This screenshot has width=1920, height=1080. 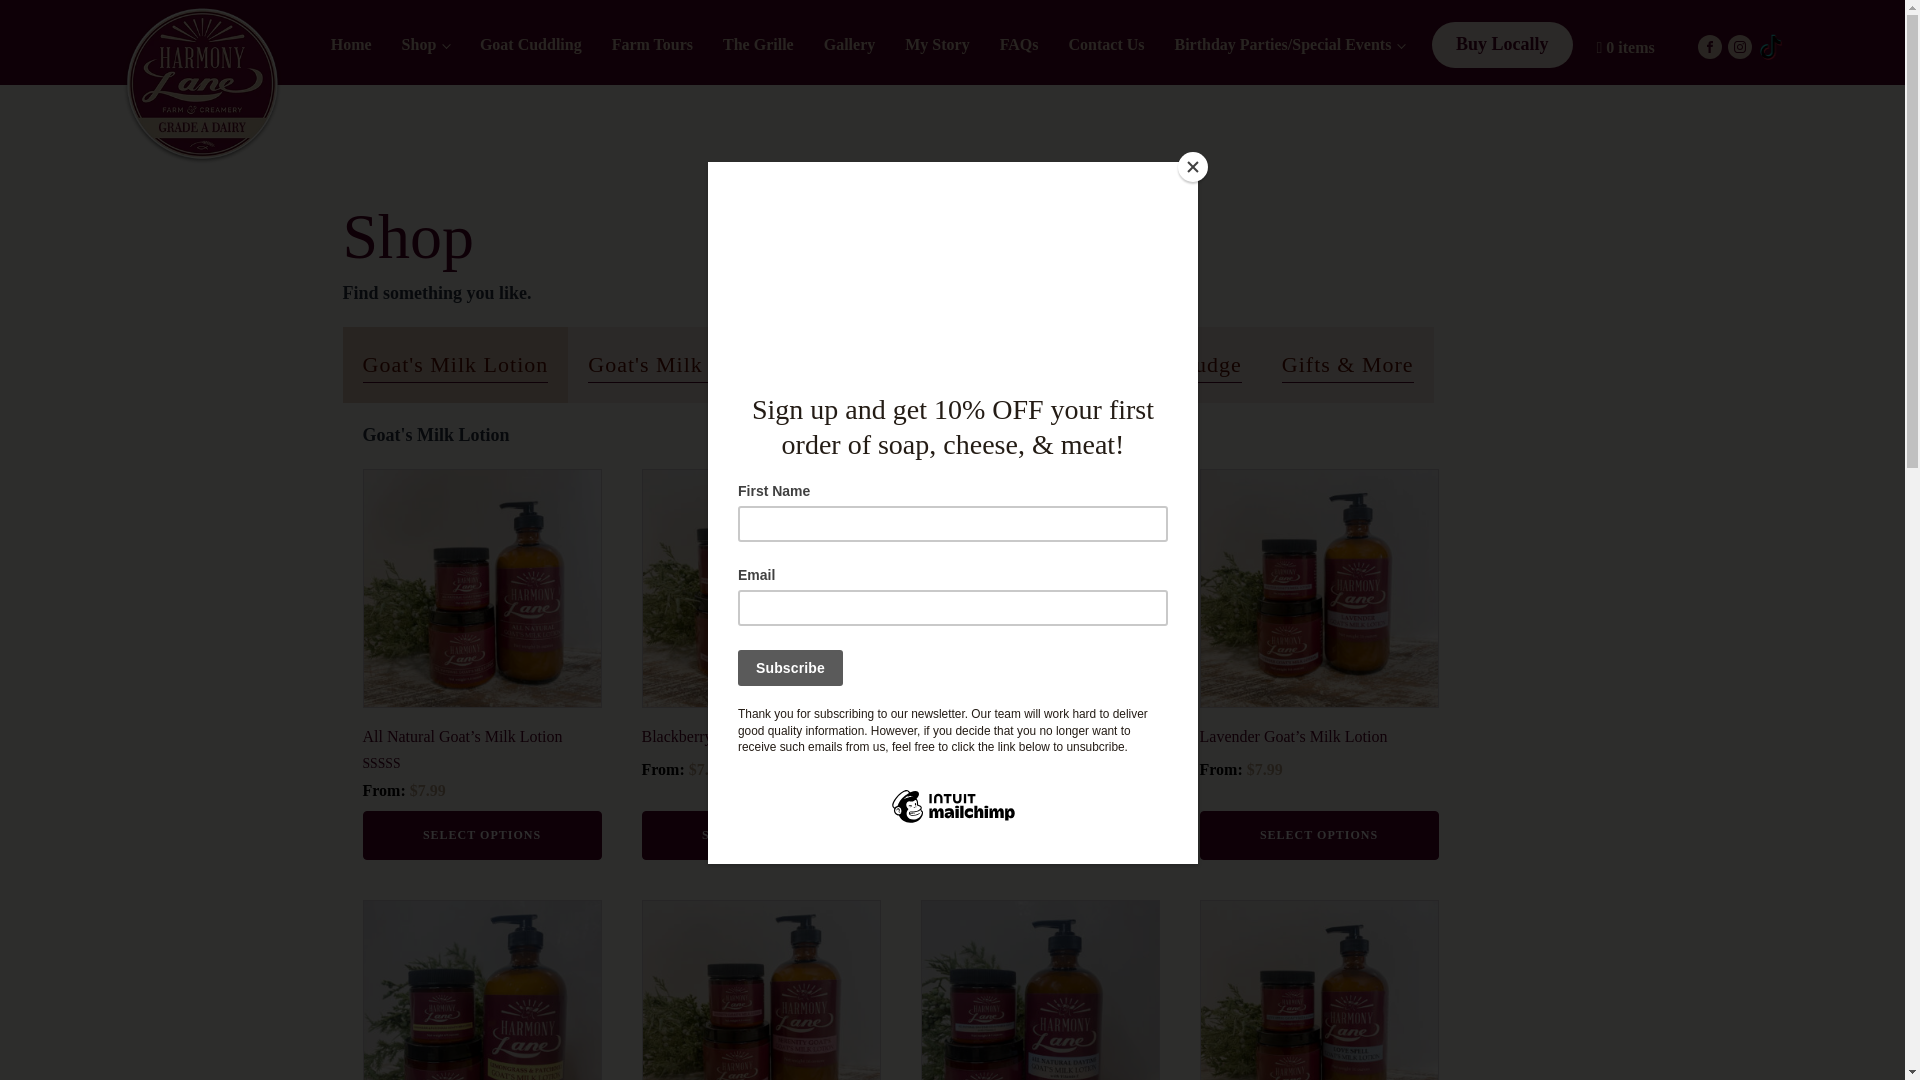 What do you see at coordinates (758, 44) in the screenshot?
I see `The Grille` at bounding box center [758, 44].